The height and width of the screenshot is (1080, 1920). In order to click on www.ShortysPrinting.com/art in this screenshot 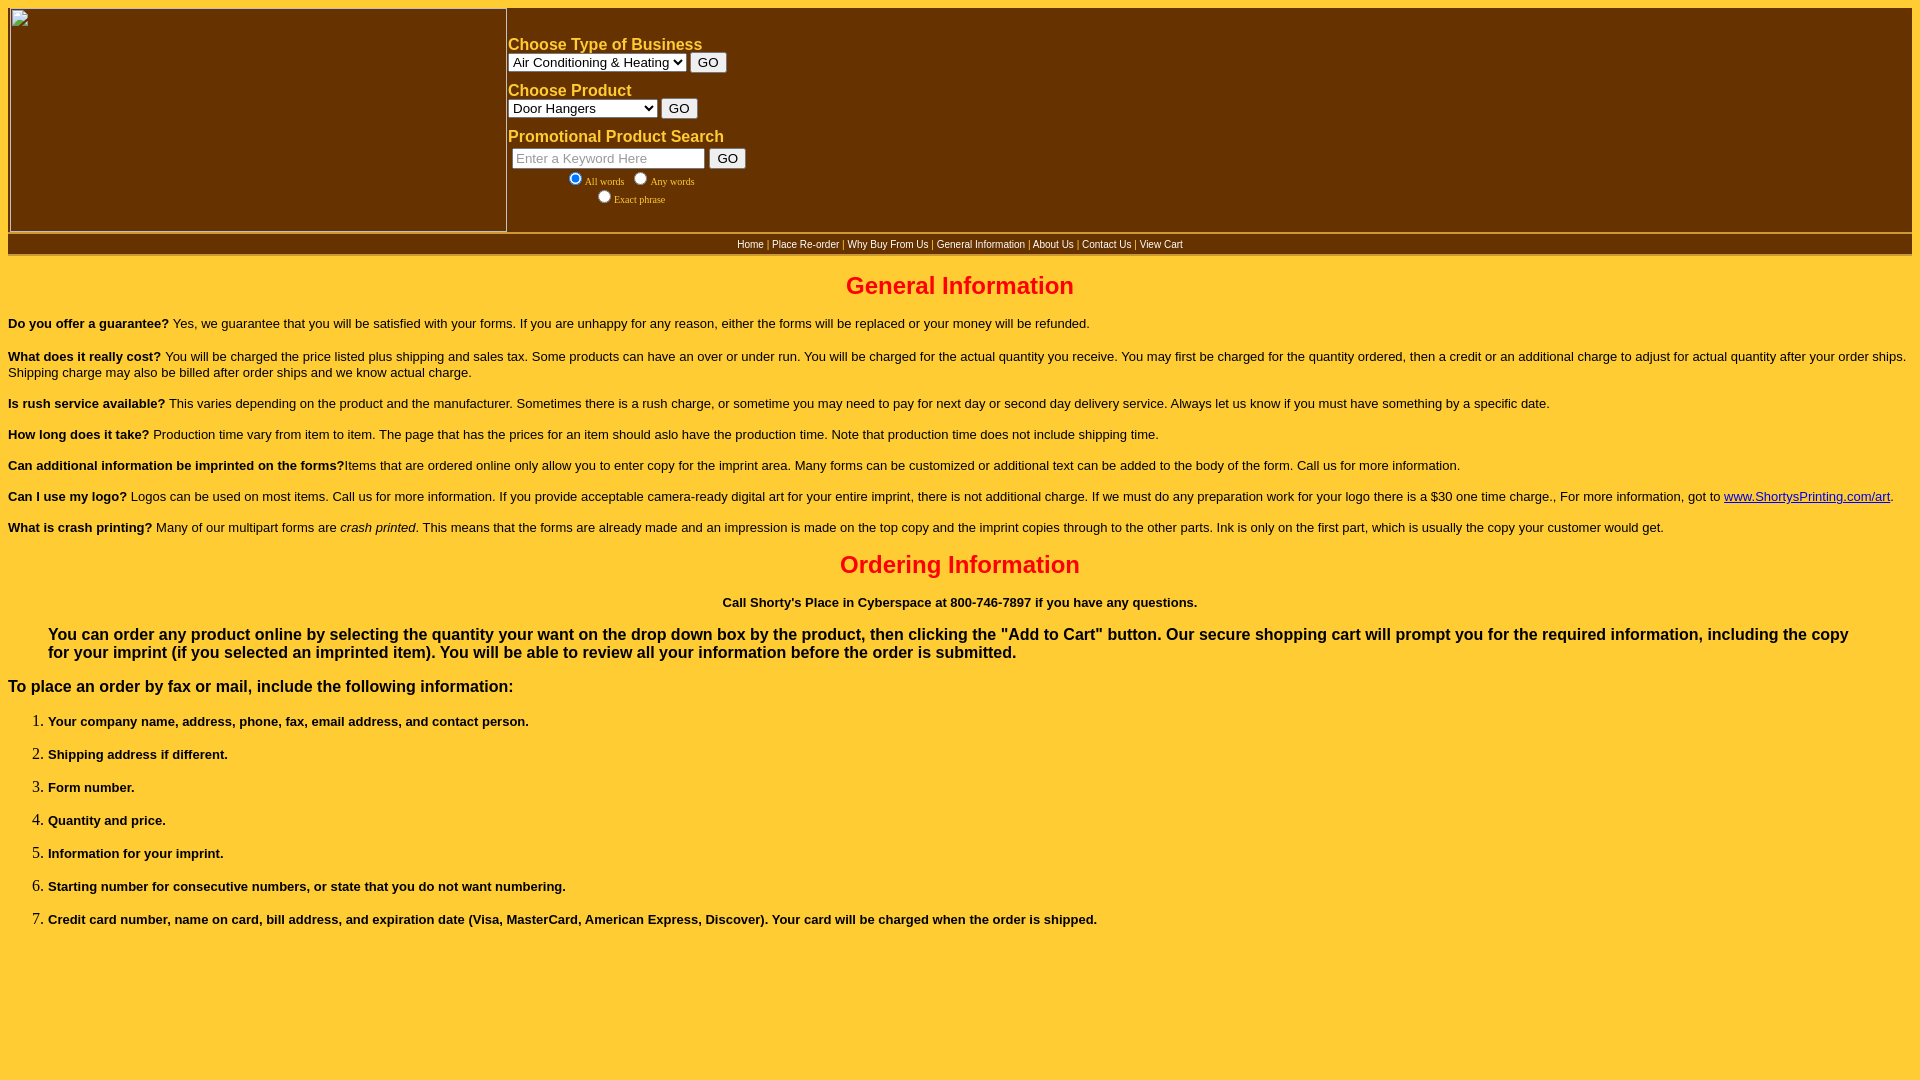, I will do `click(1807, 496)`.